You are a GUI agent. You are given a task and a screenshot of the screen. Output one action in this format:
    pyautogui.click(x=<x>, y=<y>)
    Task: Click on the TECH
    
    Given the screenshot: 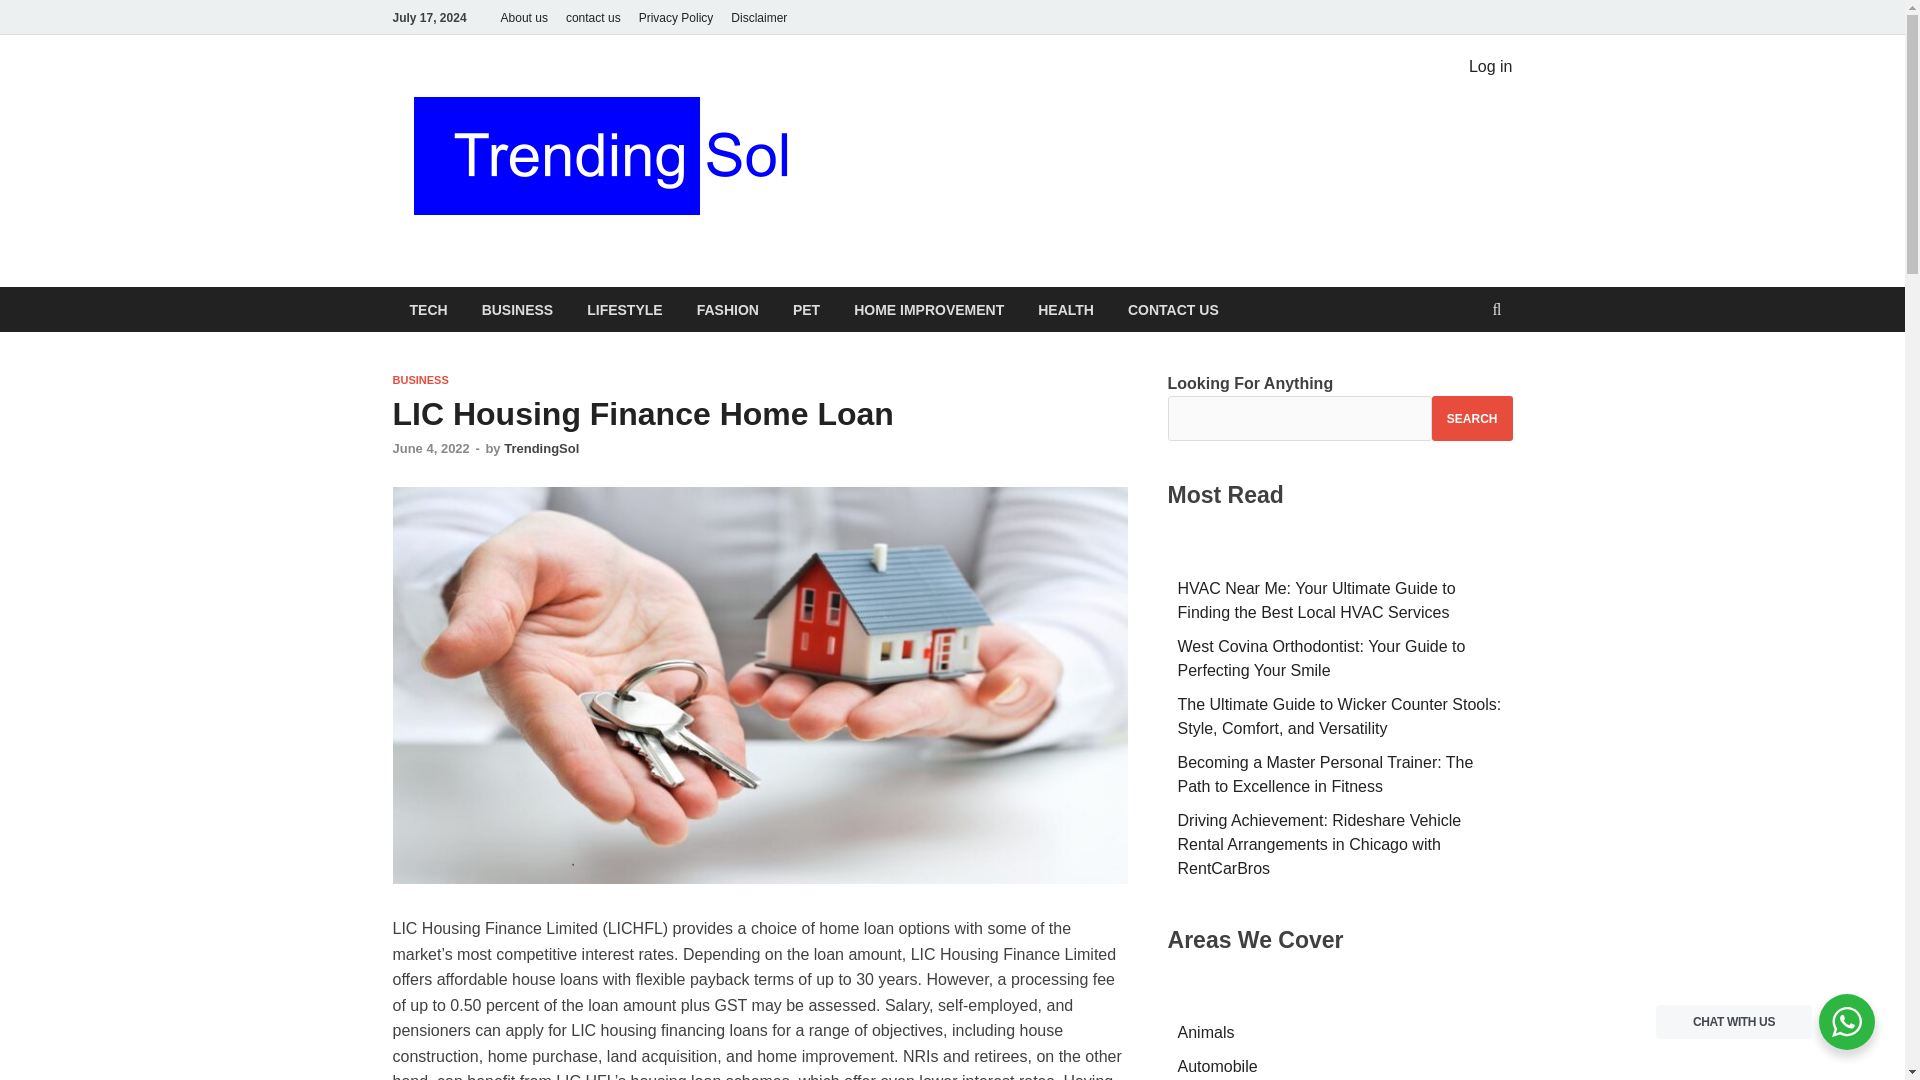 What is the action you would take?
    pyautogui.click(x=428, y=309)
    